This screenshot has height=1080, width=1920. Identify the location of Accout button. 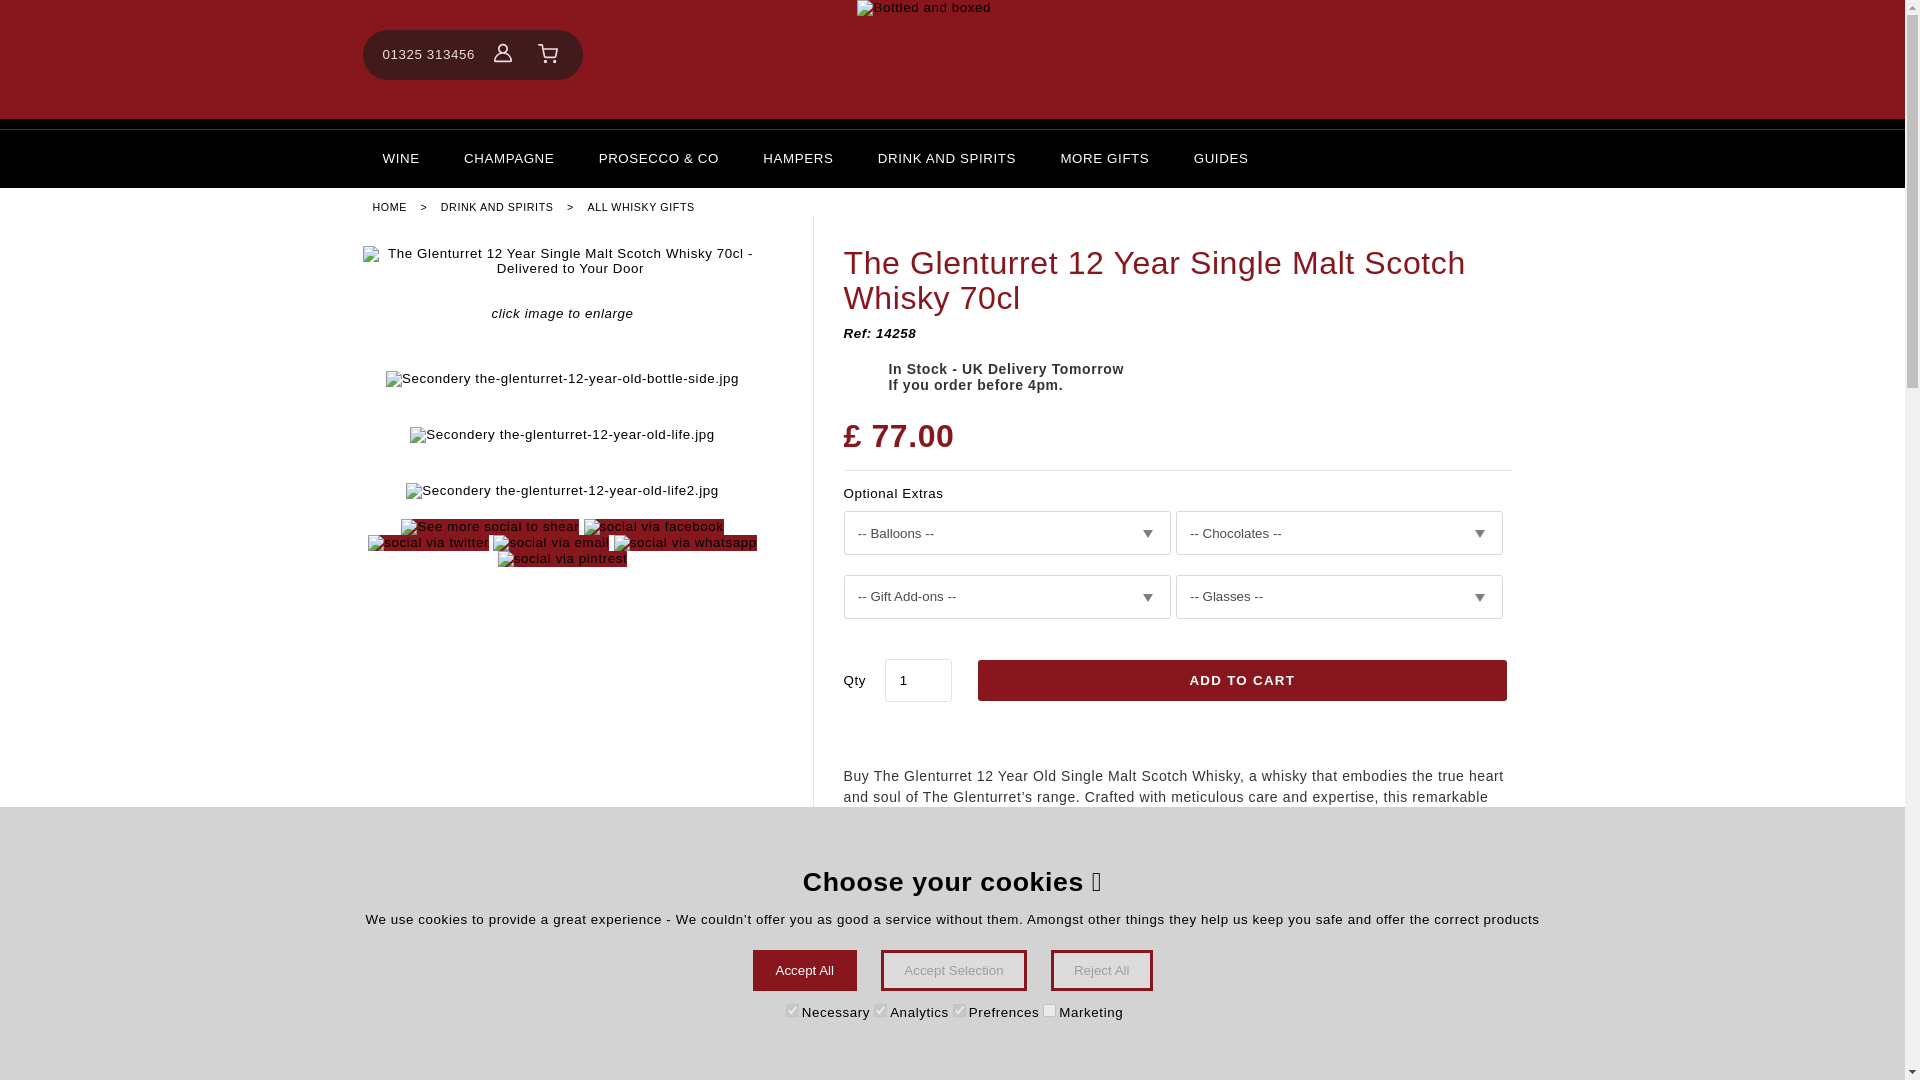
(502, 52).